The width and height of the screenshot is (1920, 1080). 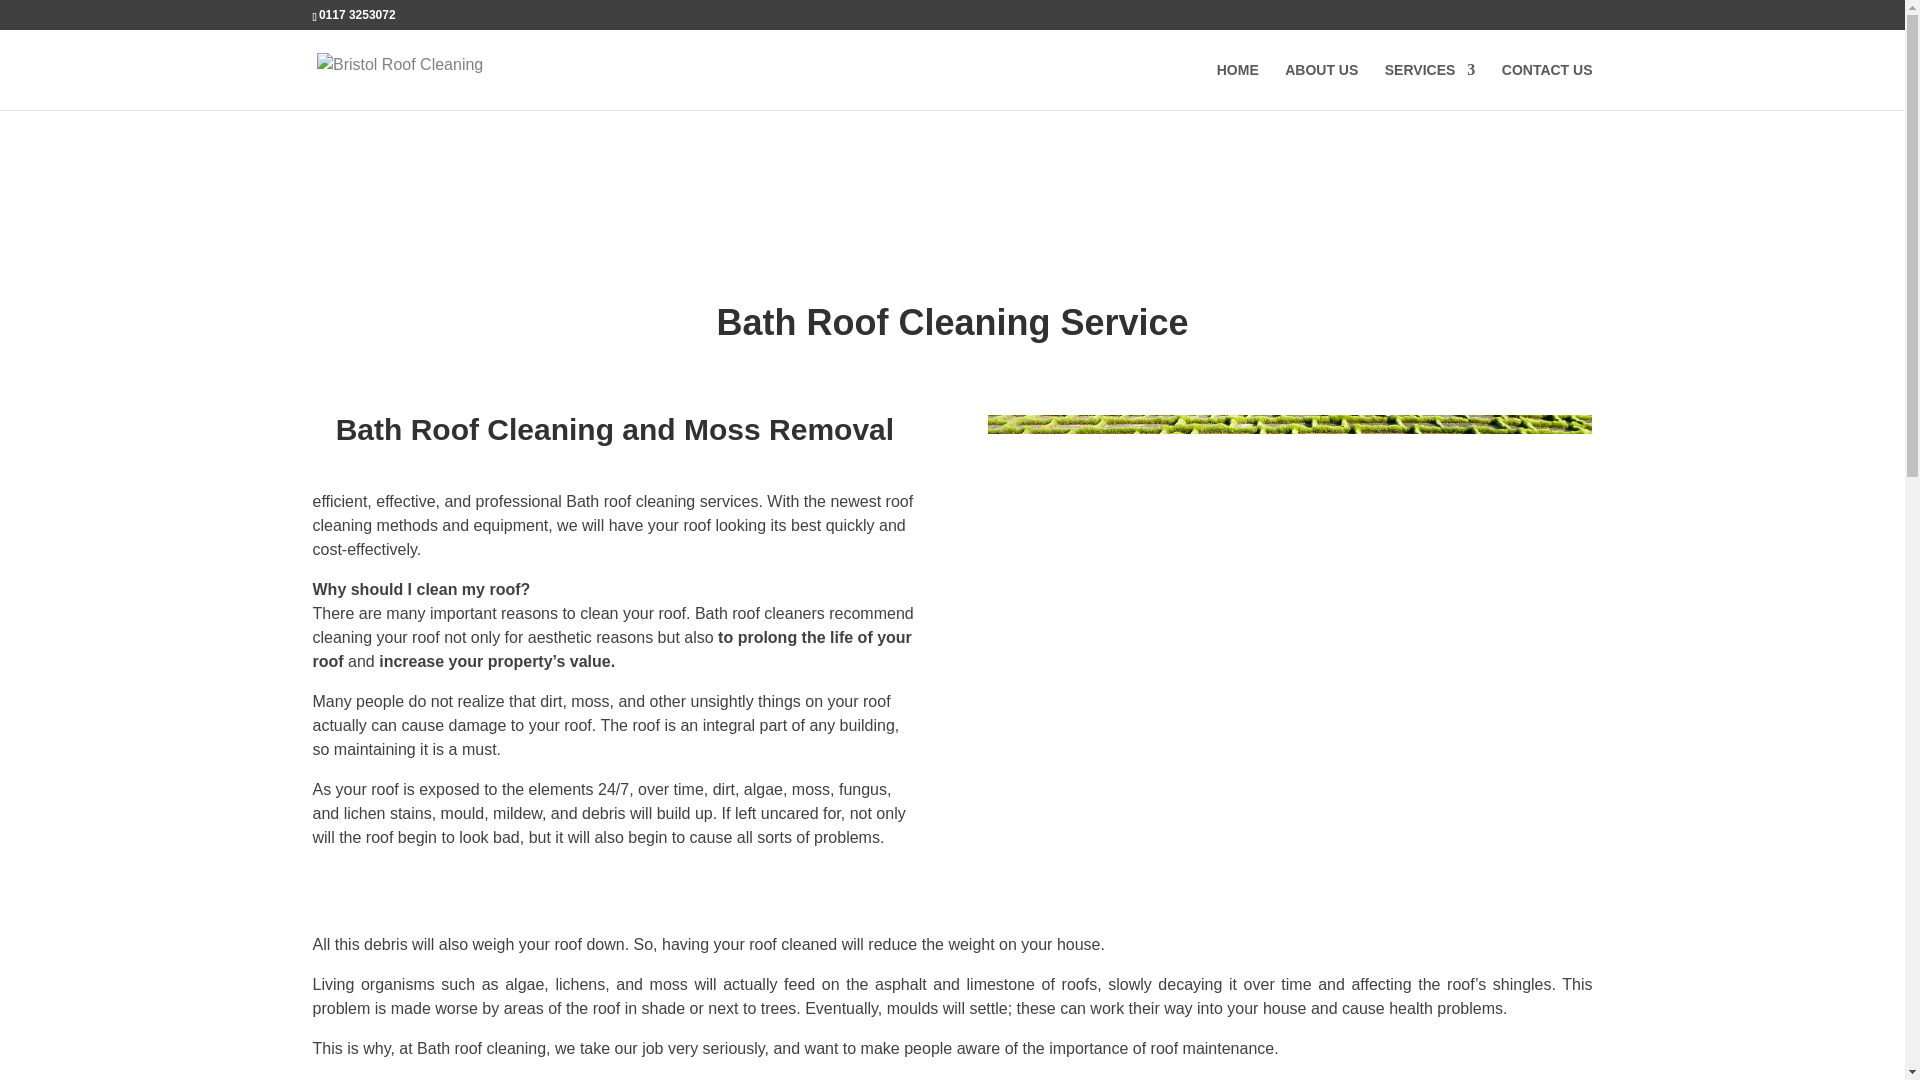 I want to click on SERVICES, so click(x=1430, y=86).